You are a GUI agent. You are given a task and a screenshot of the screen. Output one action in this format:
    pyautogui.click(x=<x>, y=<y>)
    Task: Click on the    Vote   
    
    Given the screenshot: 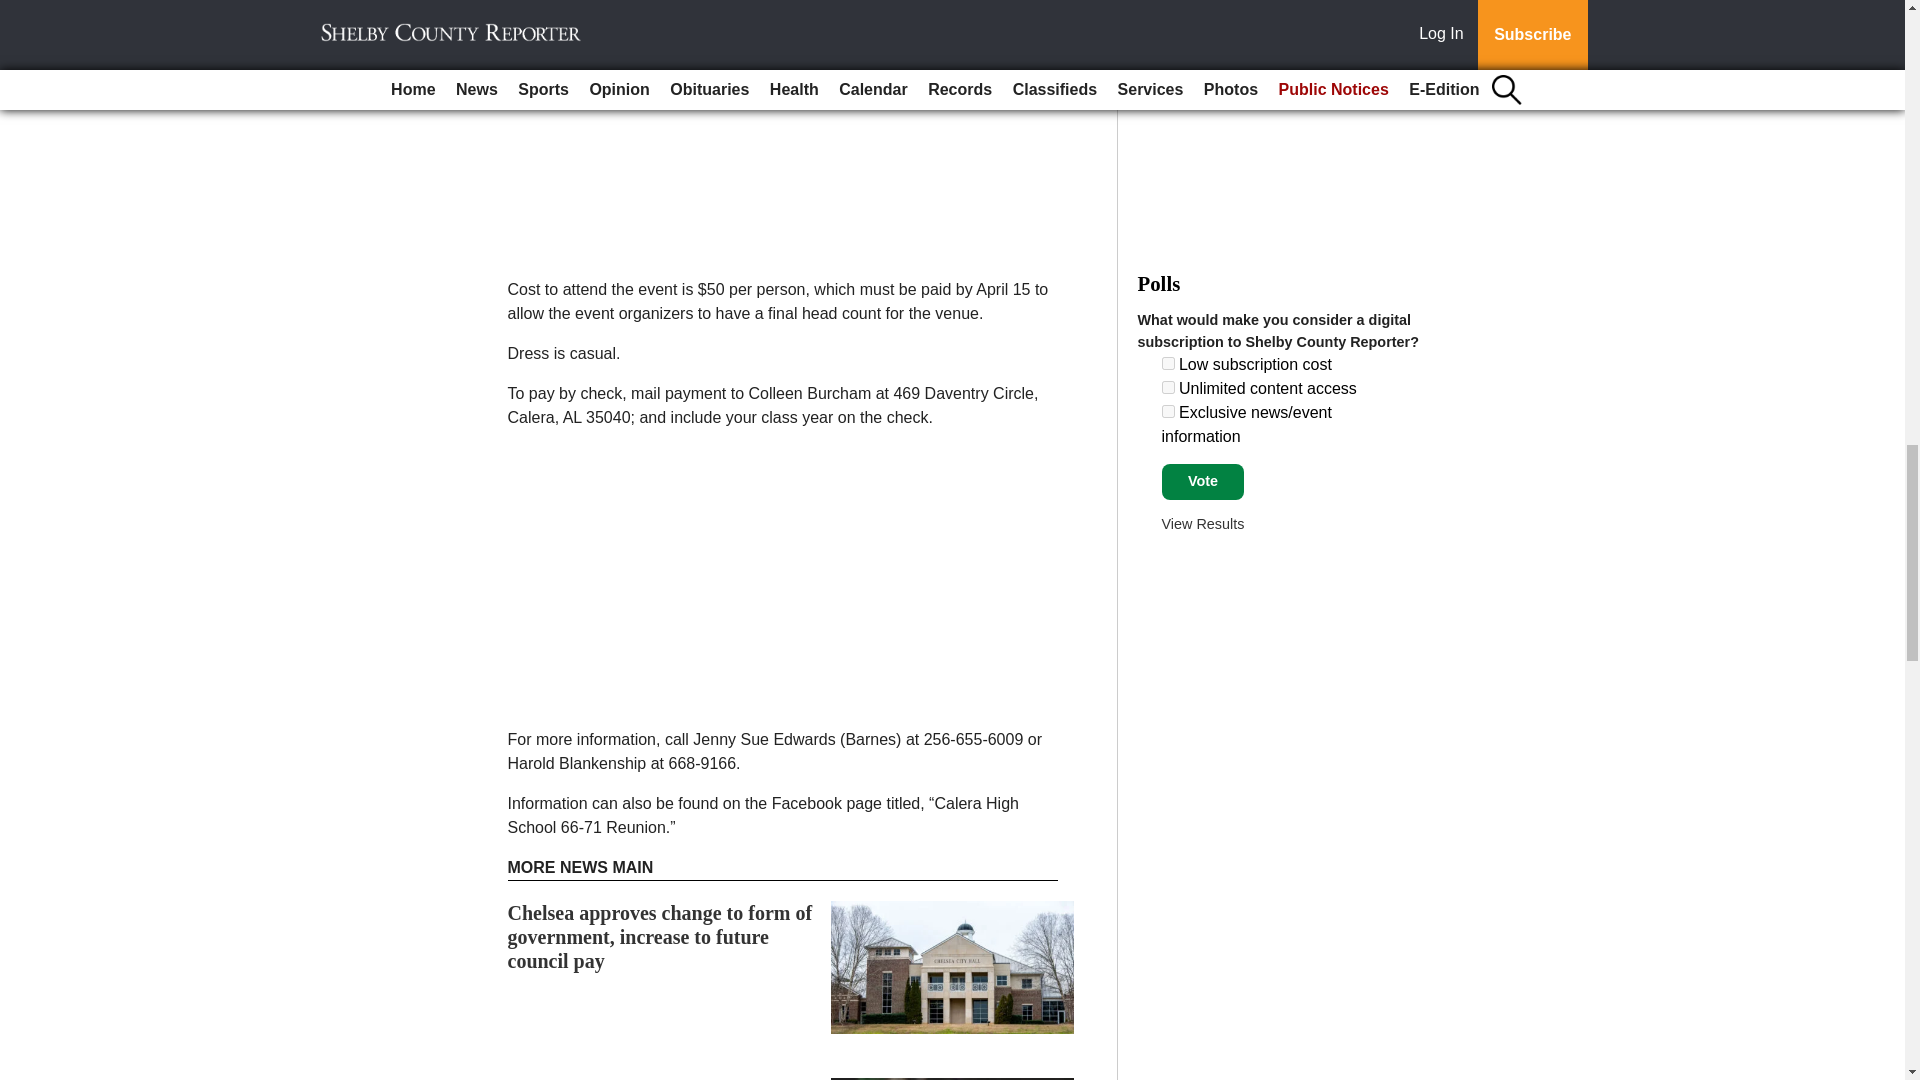 What is the action you would take?
    pyautogui.click(x=1202, y=482)
    